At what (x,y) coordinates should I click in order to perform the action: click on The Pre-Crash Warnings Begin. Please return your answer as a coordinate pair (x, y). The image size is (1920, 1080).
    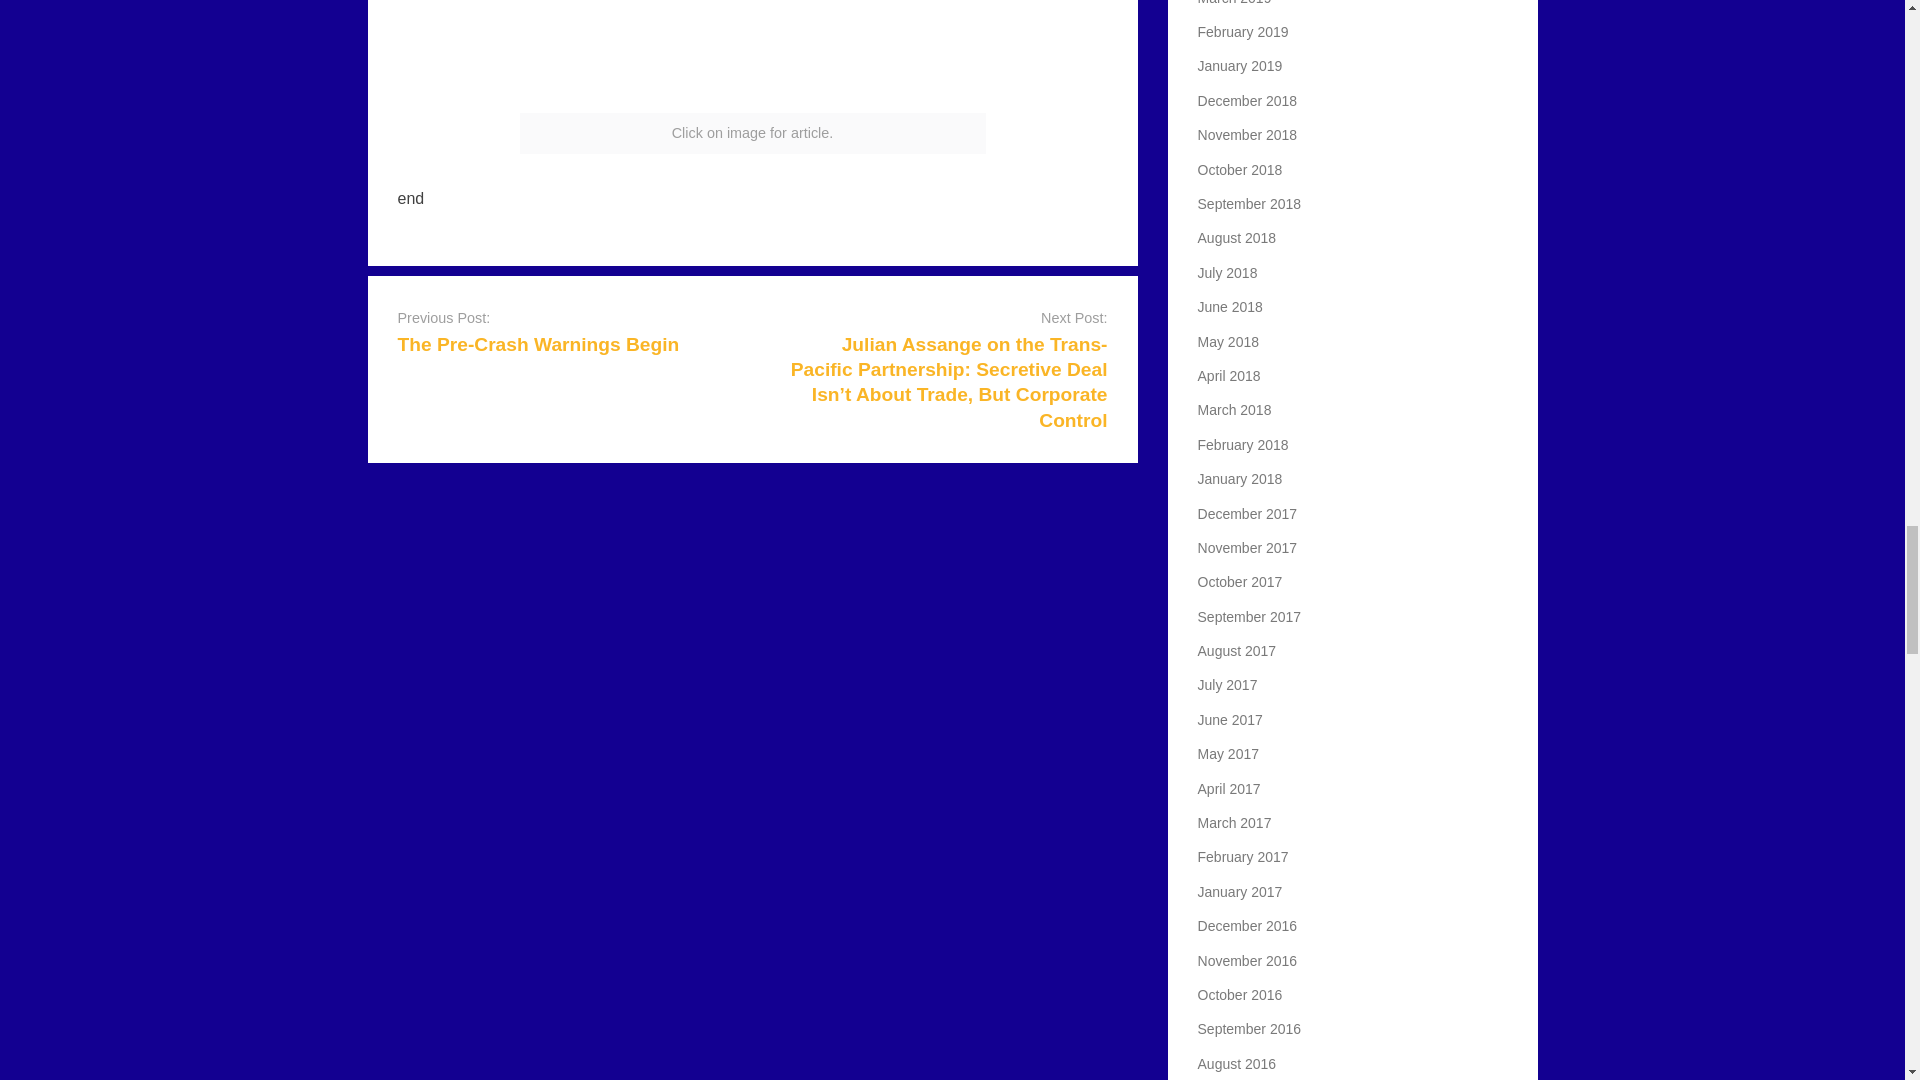
    Looking at the image, I should click on (538, 344).